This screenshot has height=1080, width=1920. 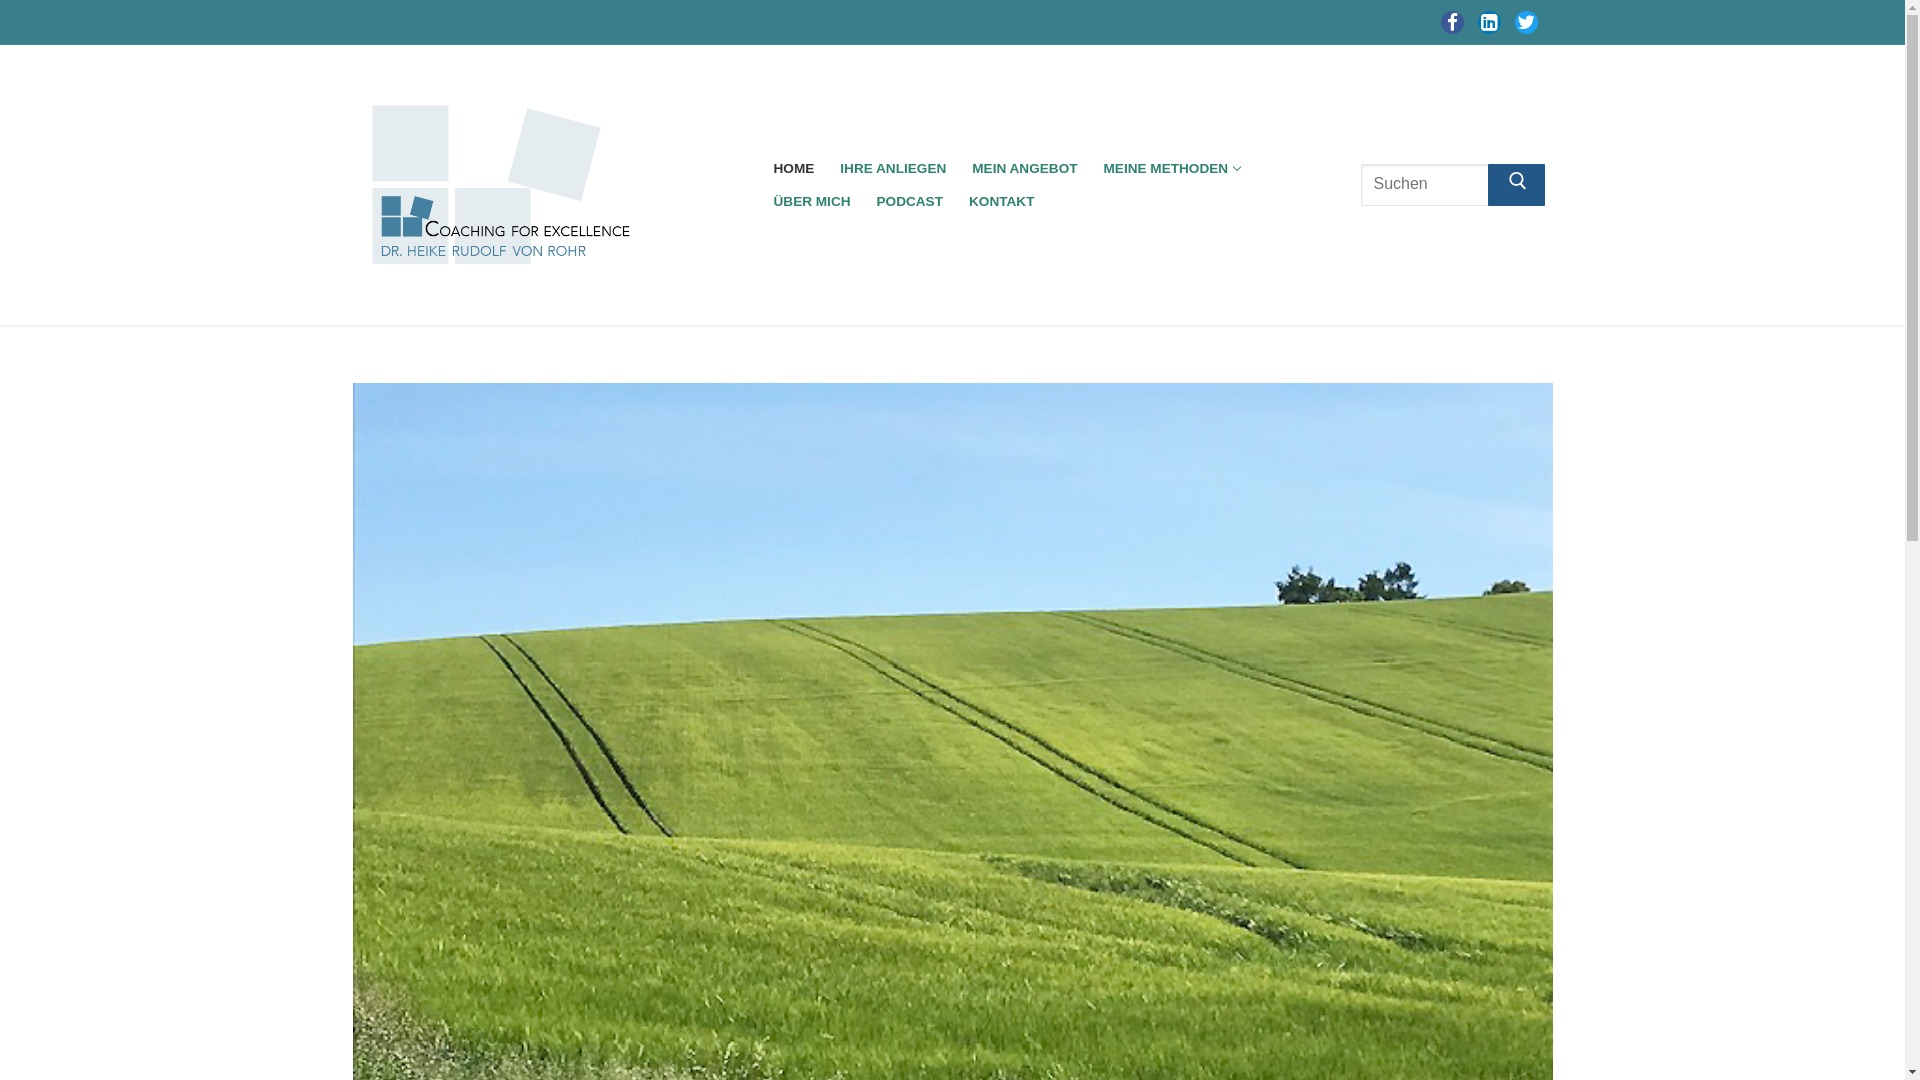 What do you see at coordinates (1526, 22) in the screenshot?
I see `Twitter` at bounding box center [1526, 22].